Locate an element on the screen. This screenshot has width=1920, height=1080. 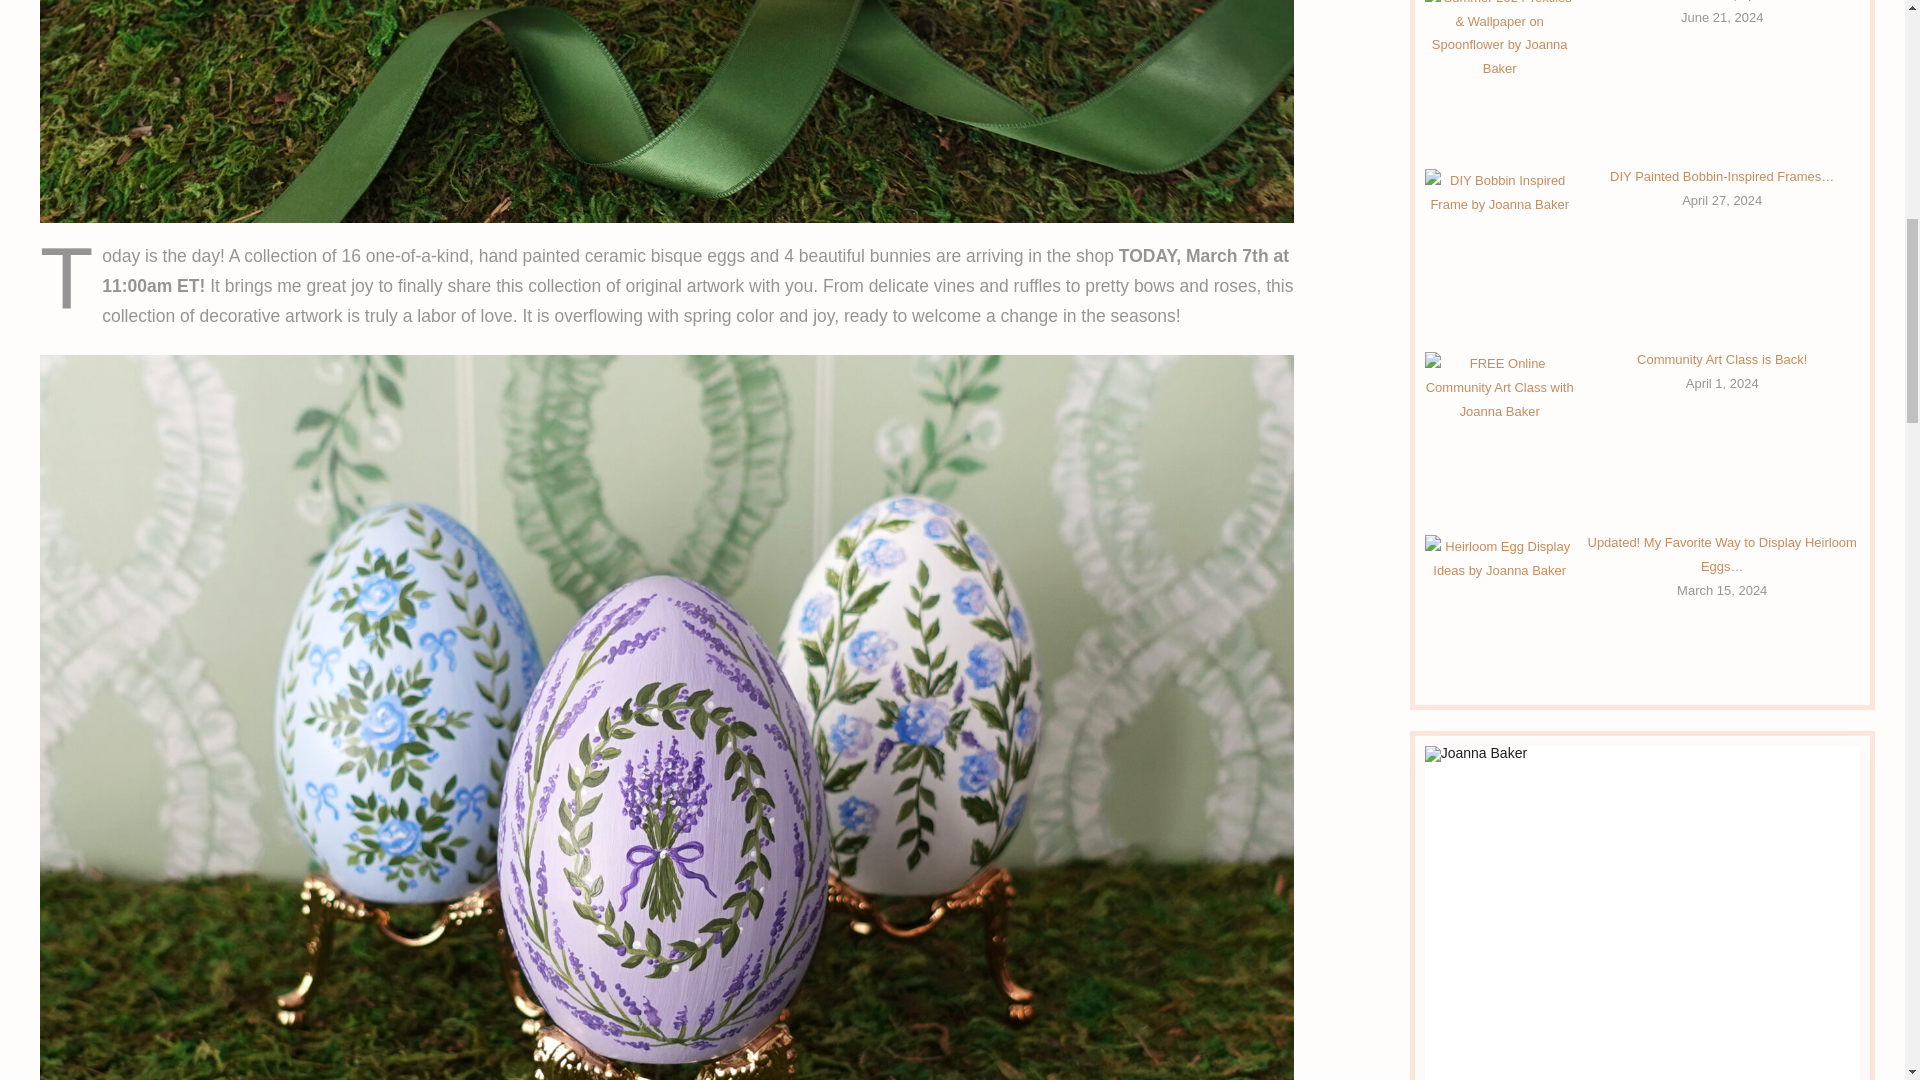
Community Art Class is Back! is located at coordinates (1722, 360).